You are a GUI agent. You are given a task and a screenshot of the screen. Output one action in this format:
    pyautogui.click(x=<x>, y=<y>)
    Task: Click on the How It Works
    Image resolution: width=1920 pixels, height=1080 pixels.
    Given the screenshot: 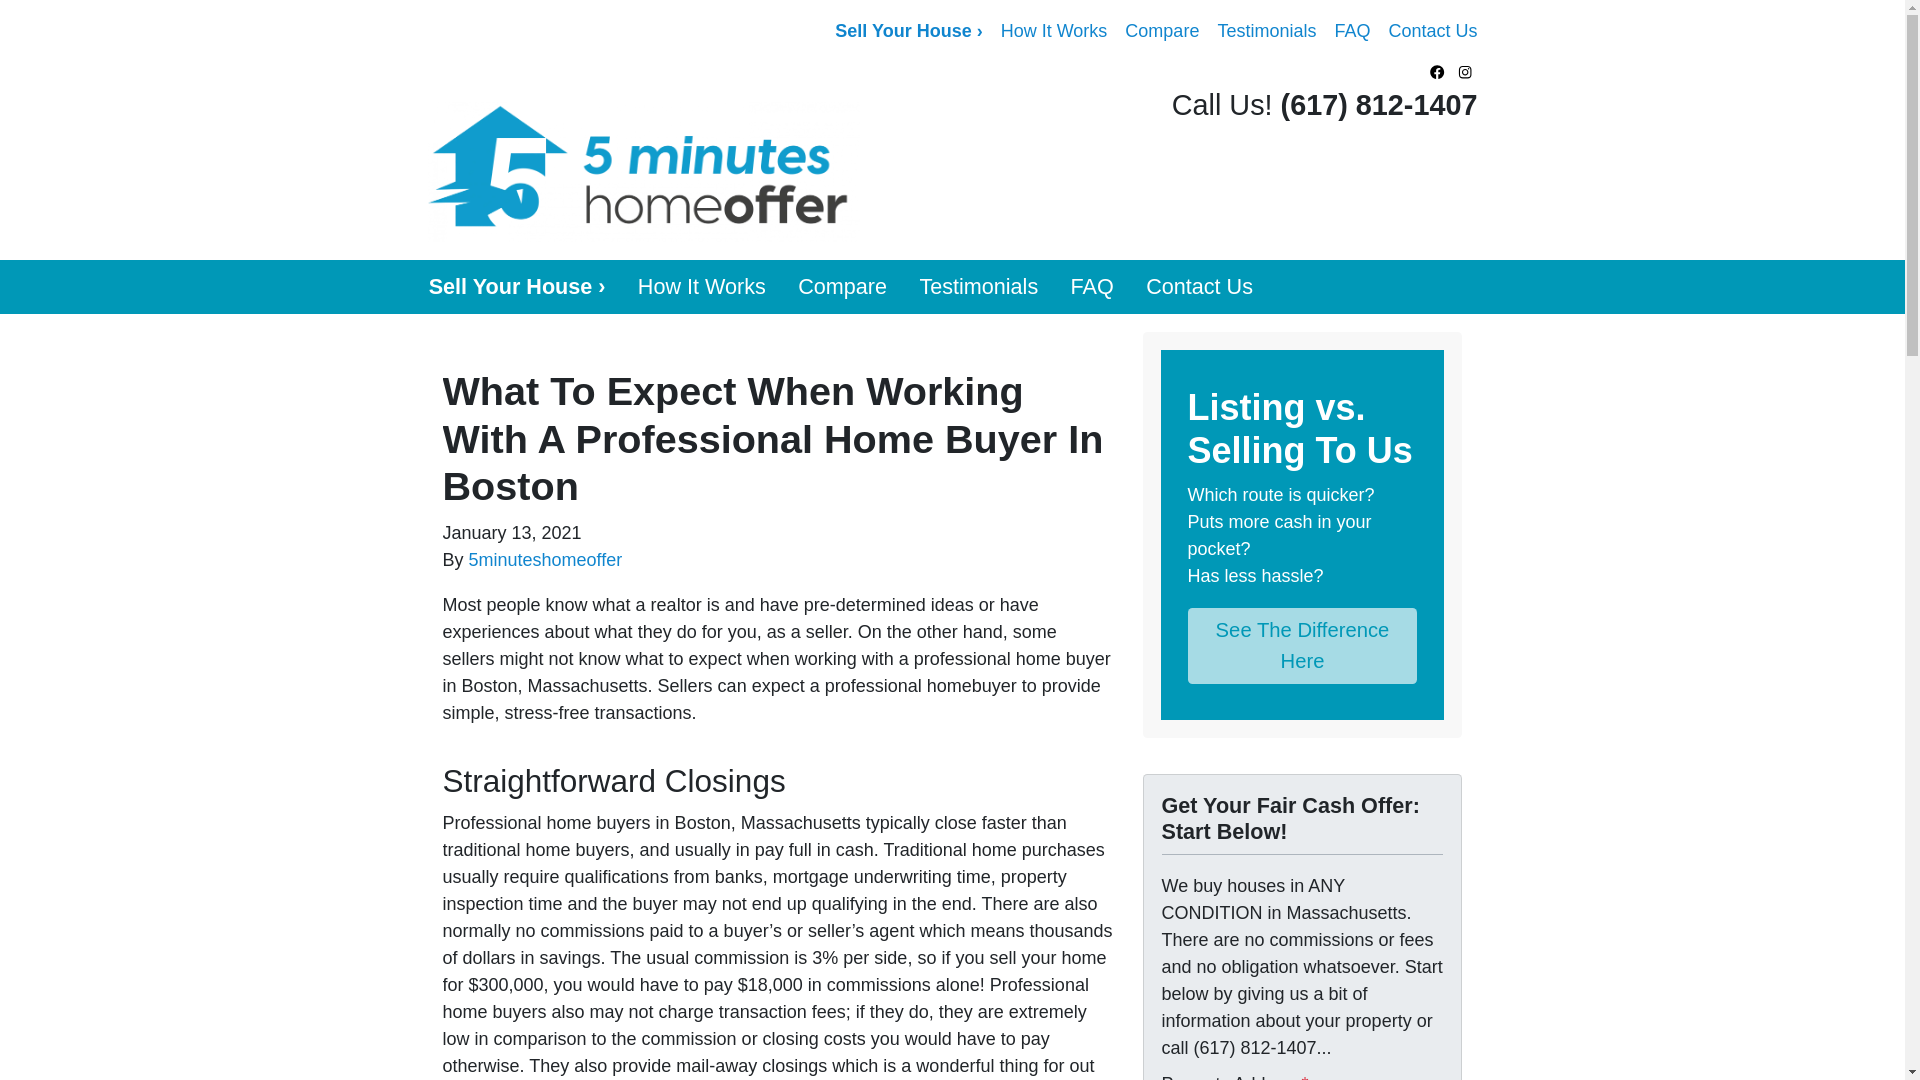 What is the action you would take?
    pyautogui.click(x=702, y=287)
    